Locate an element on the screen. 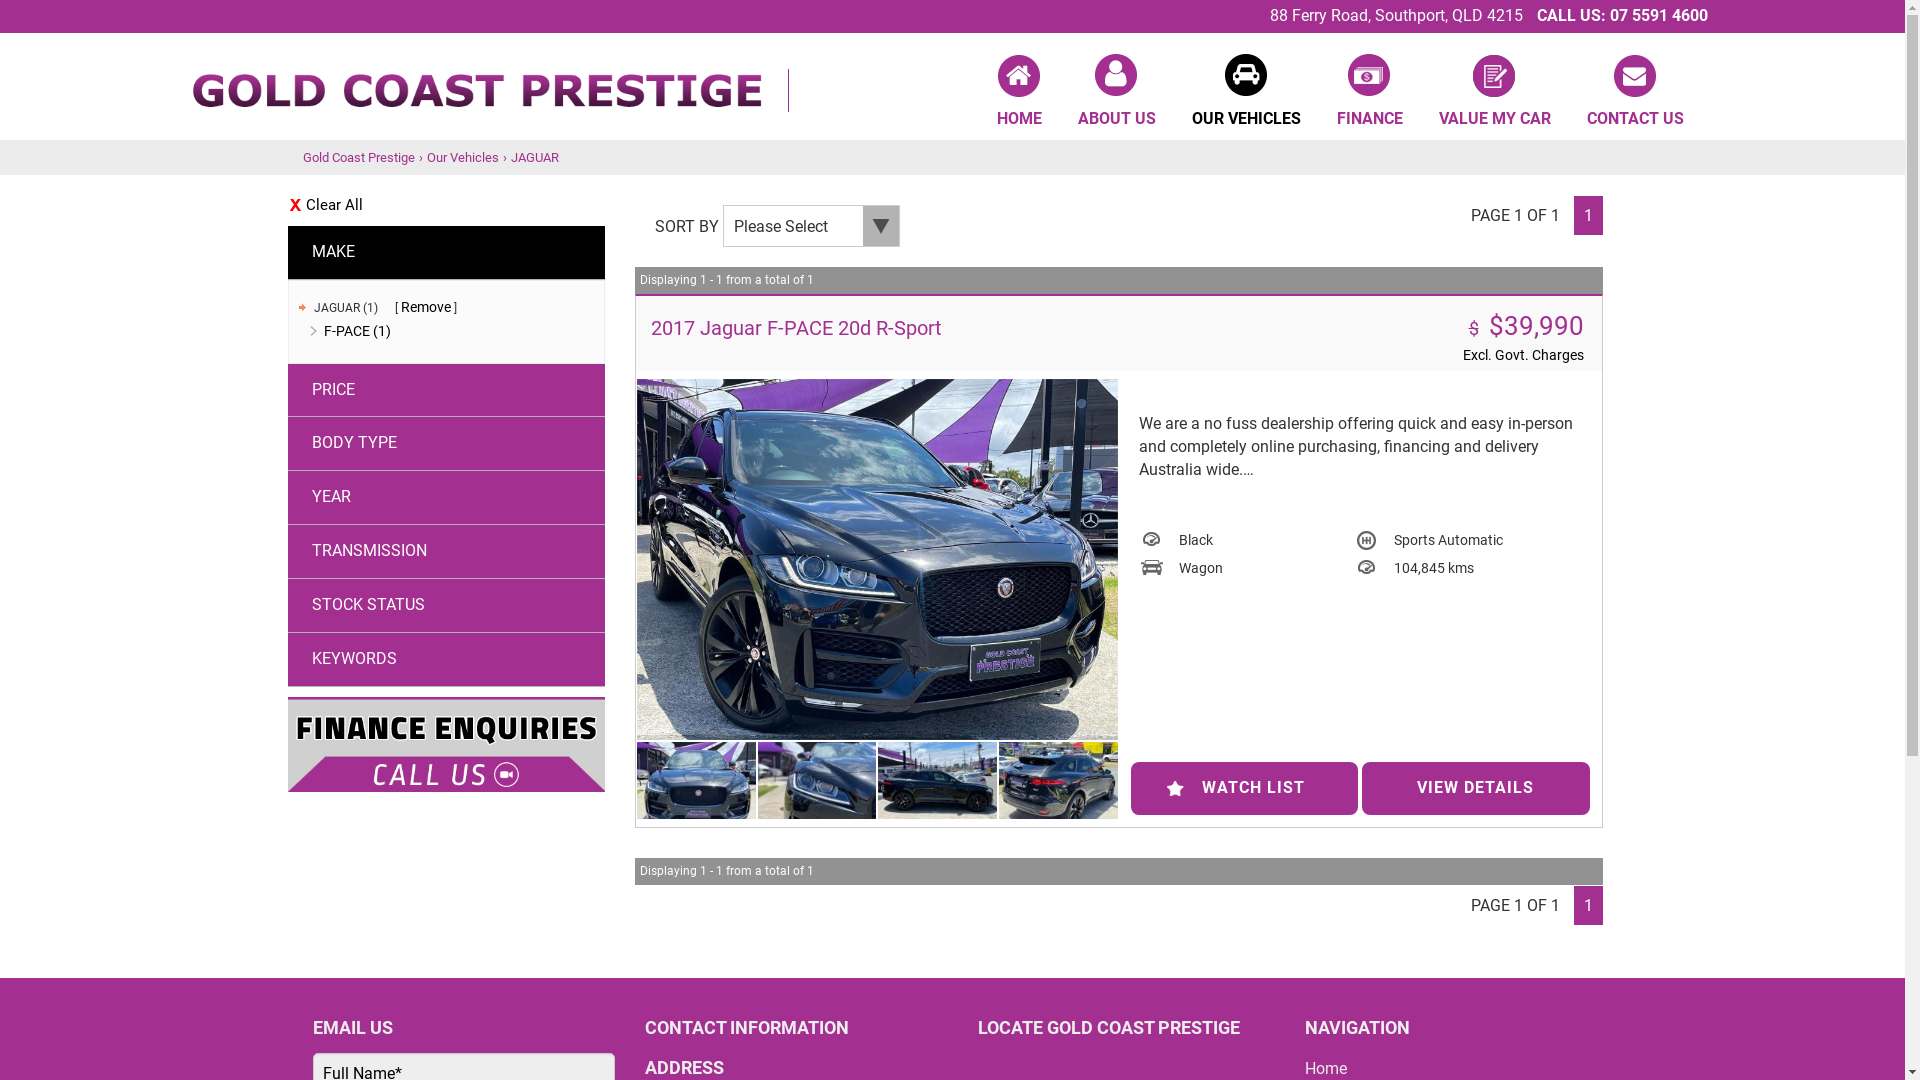  VALUE MY CAR is located at coordinates (1494, 92).